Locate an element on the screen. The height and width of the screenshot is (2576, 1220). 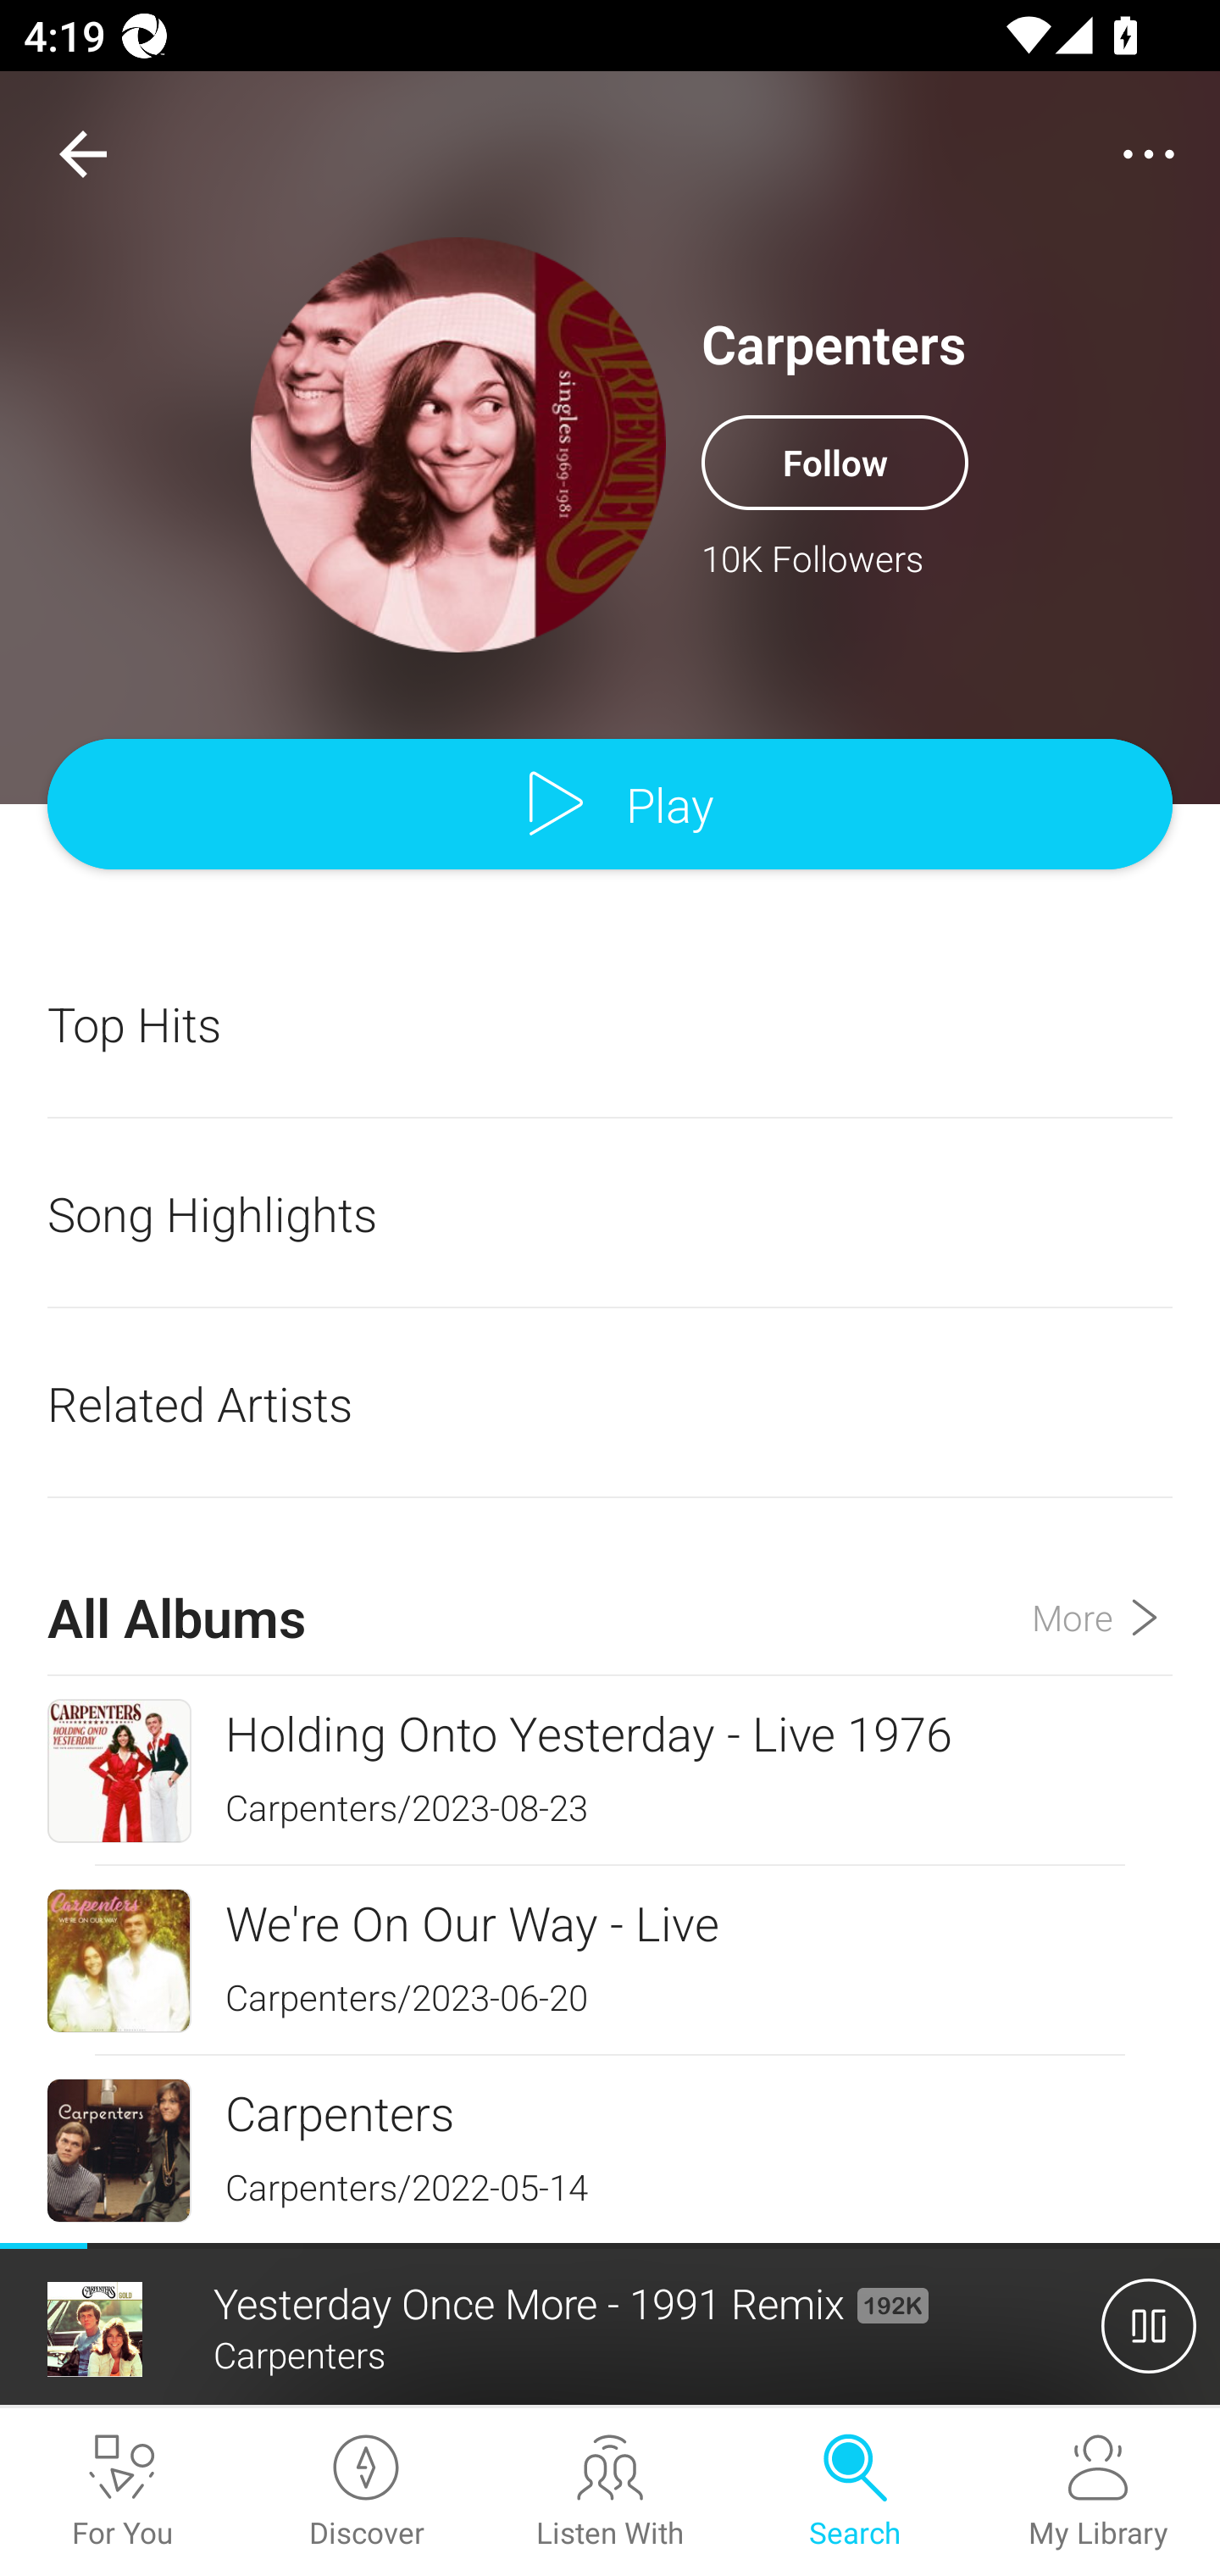
Top Hits is located at coordinates (610, 1024).